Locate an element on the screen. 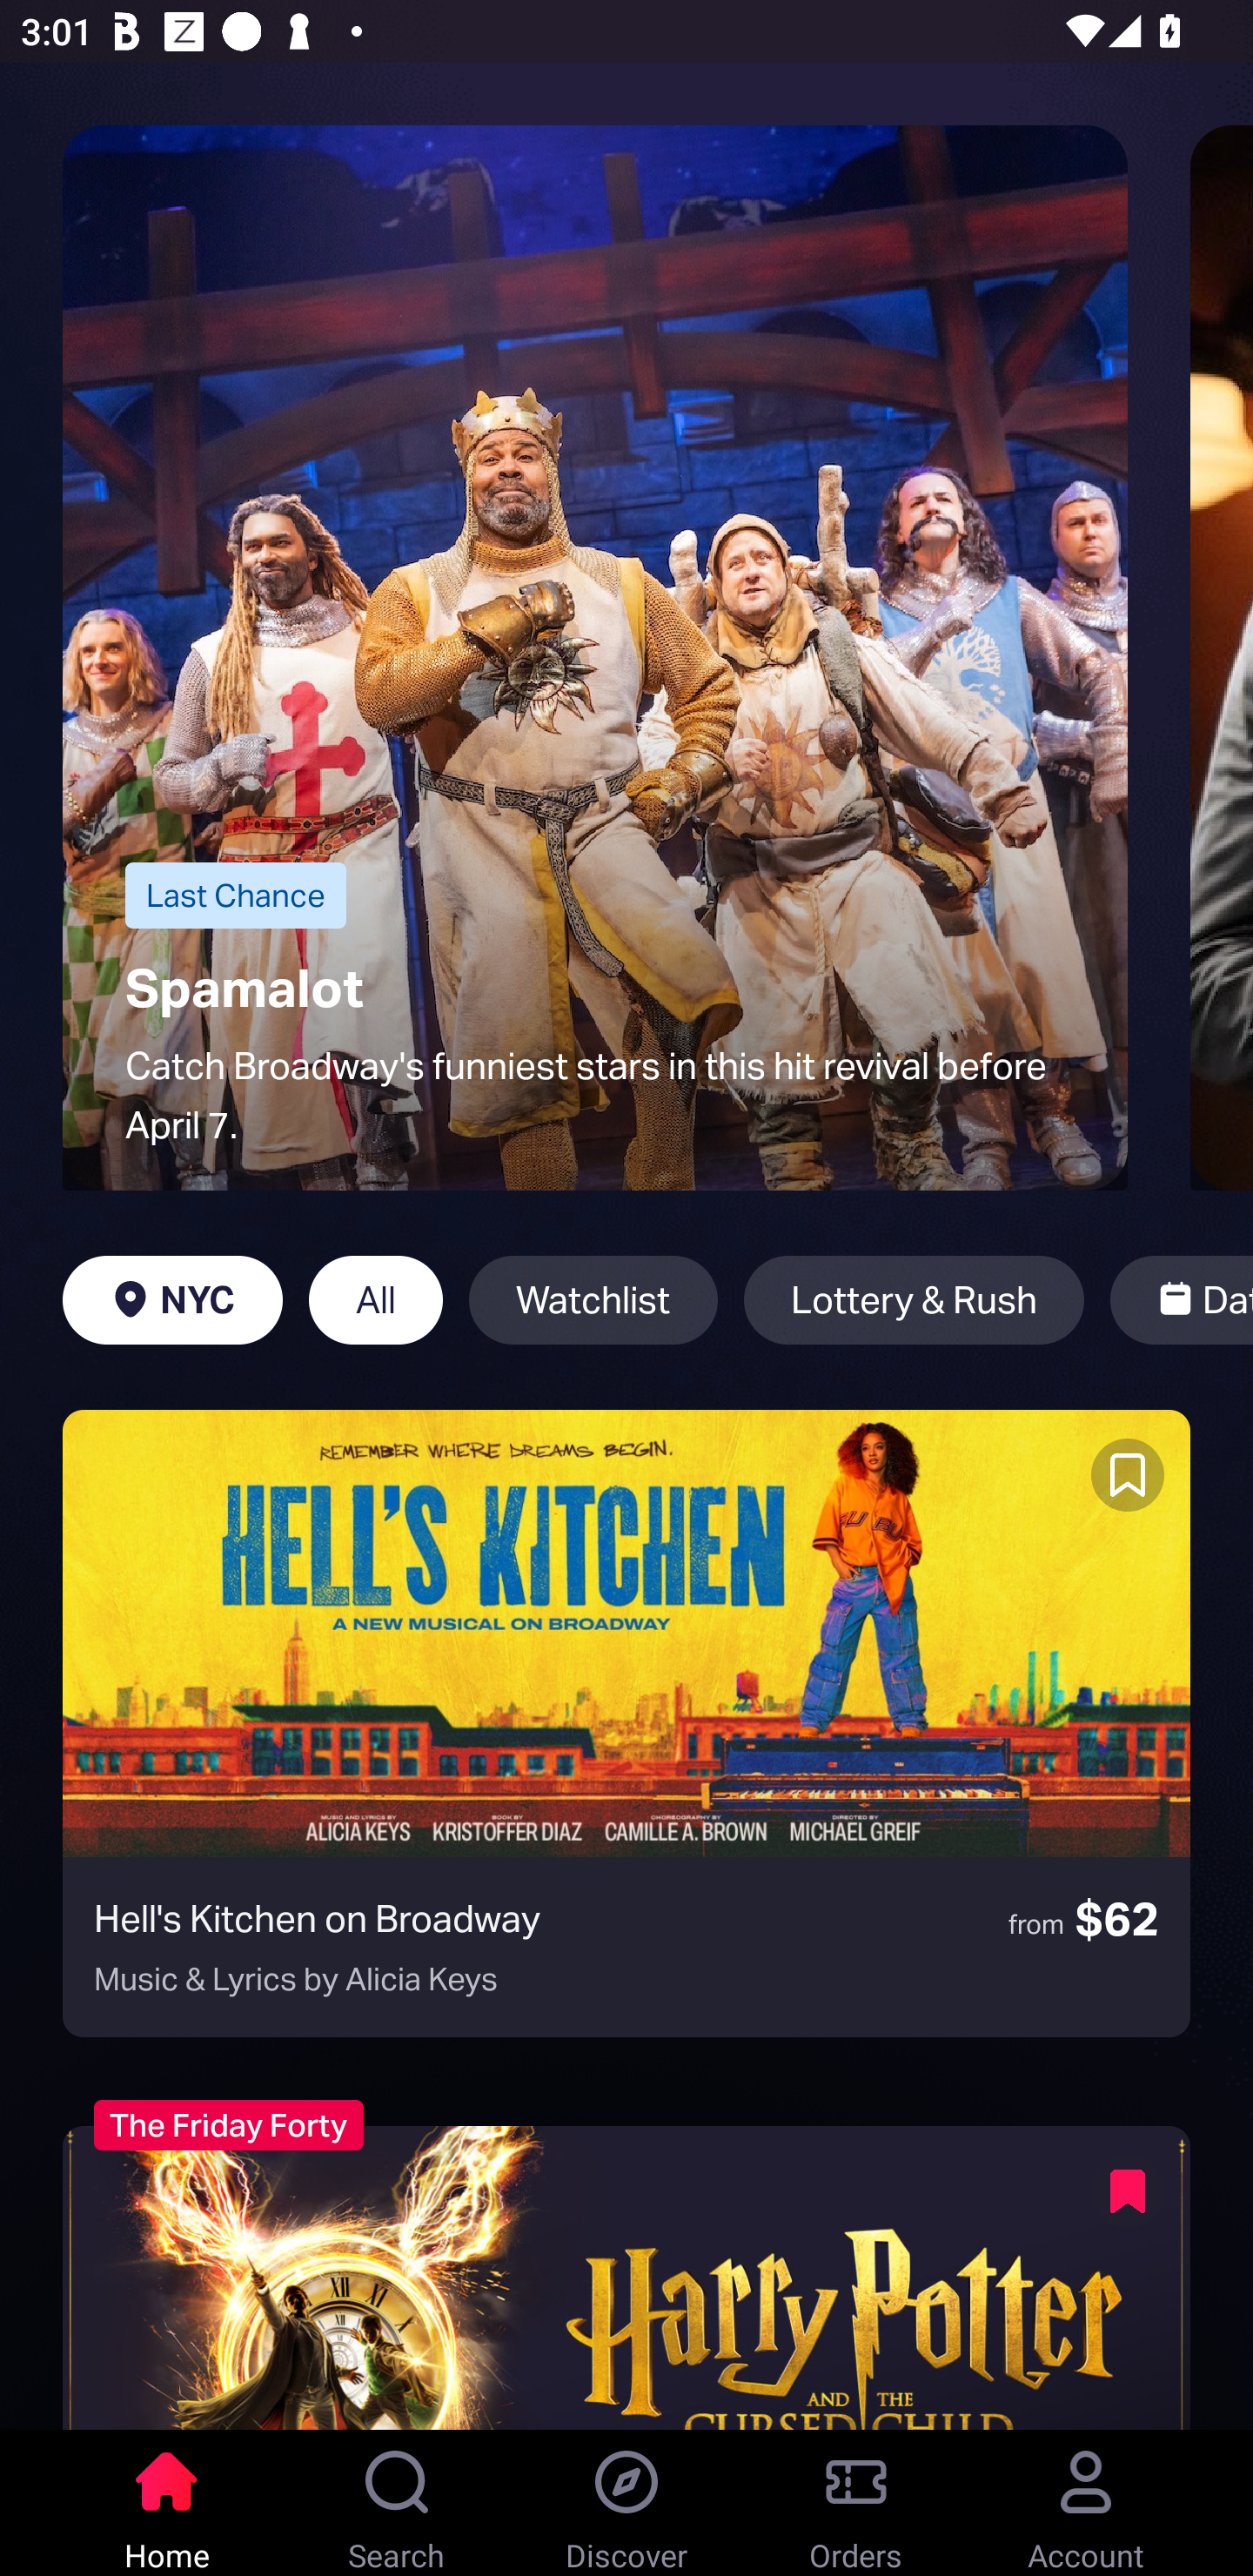 This screenshot has height=2576, width=1253. Discover is located at coordinates (626, 2503).